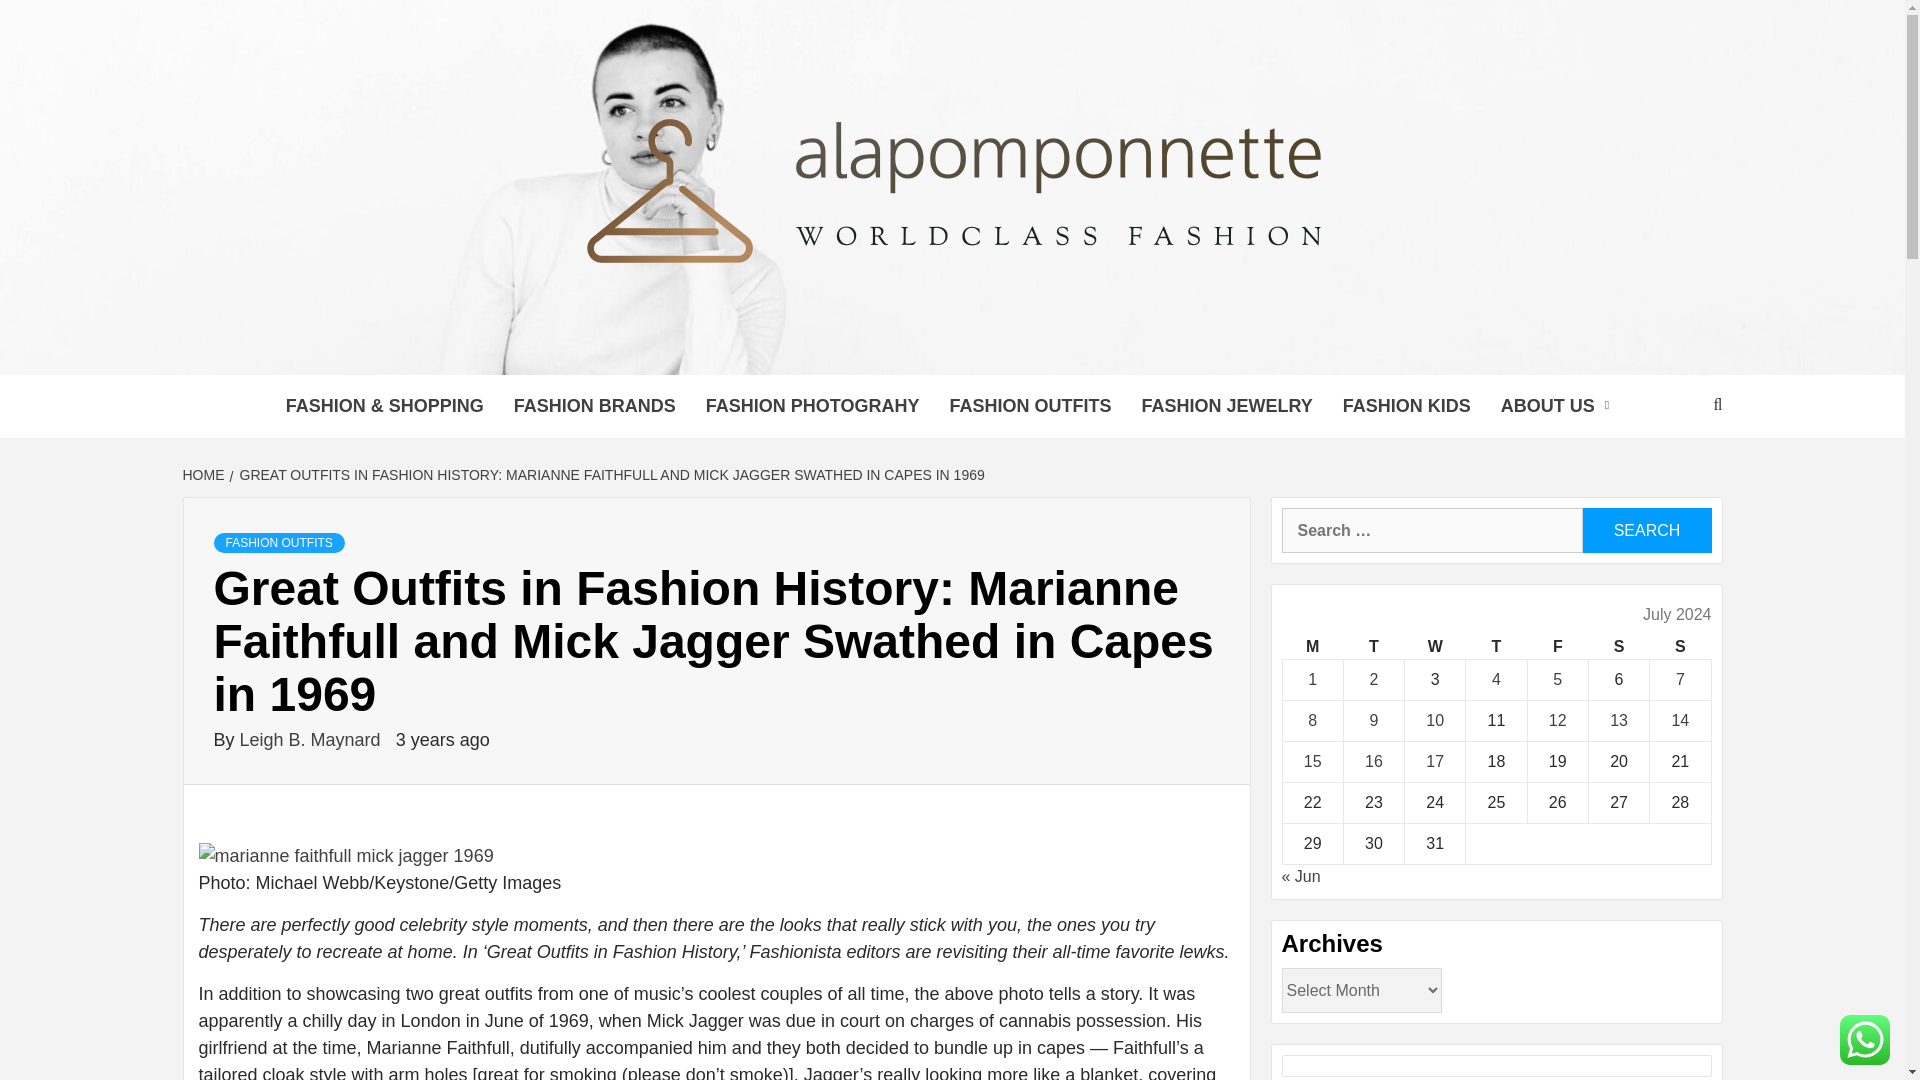 This screenshot has height=1080, width=1920. Describe the element at coordinates (1373, 678) in the screenshot. I see `2` at that location.